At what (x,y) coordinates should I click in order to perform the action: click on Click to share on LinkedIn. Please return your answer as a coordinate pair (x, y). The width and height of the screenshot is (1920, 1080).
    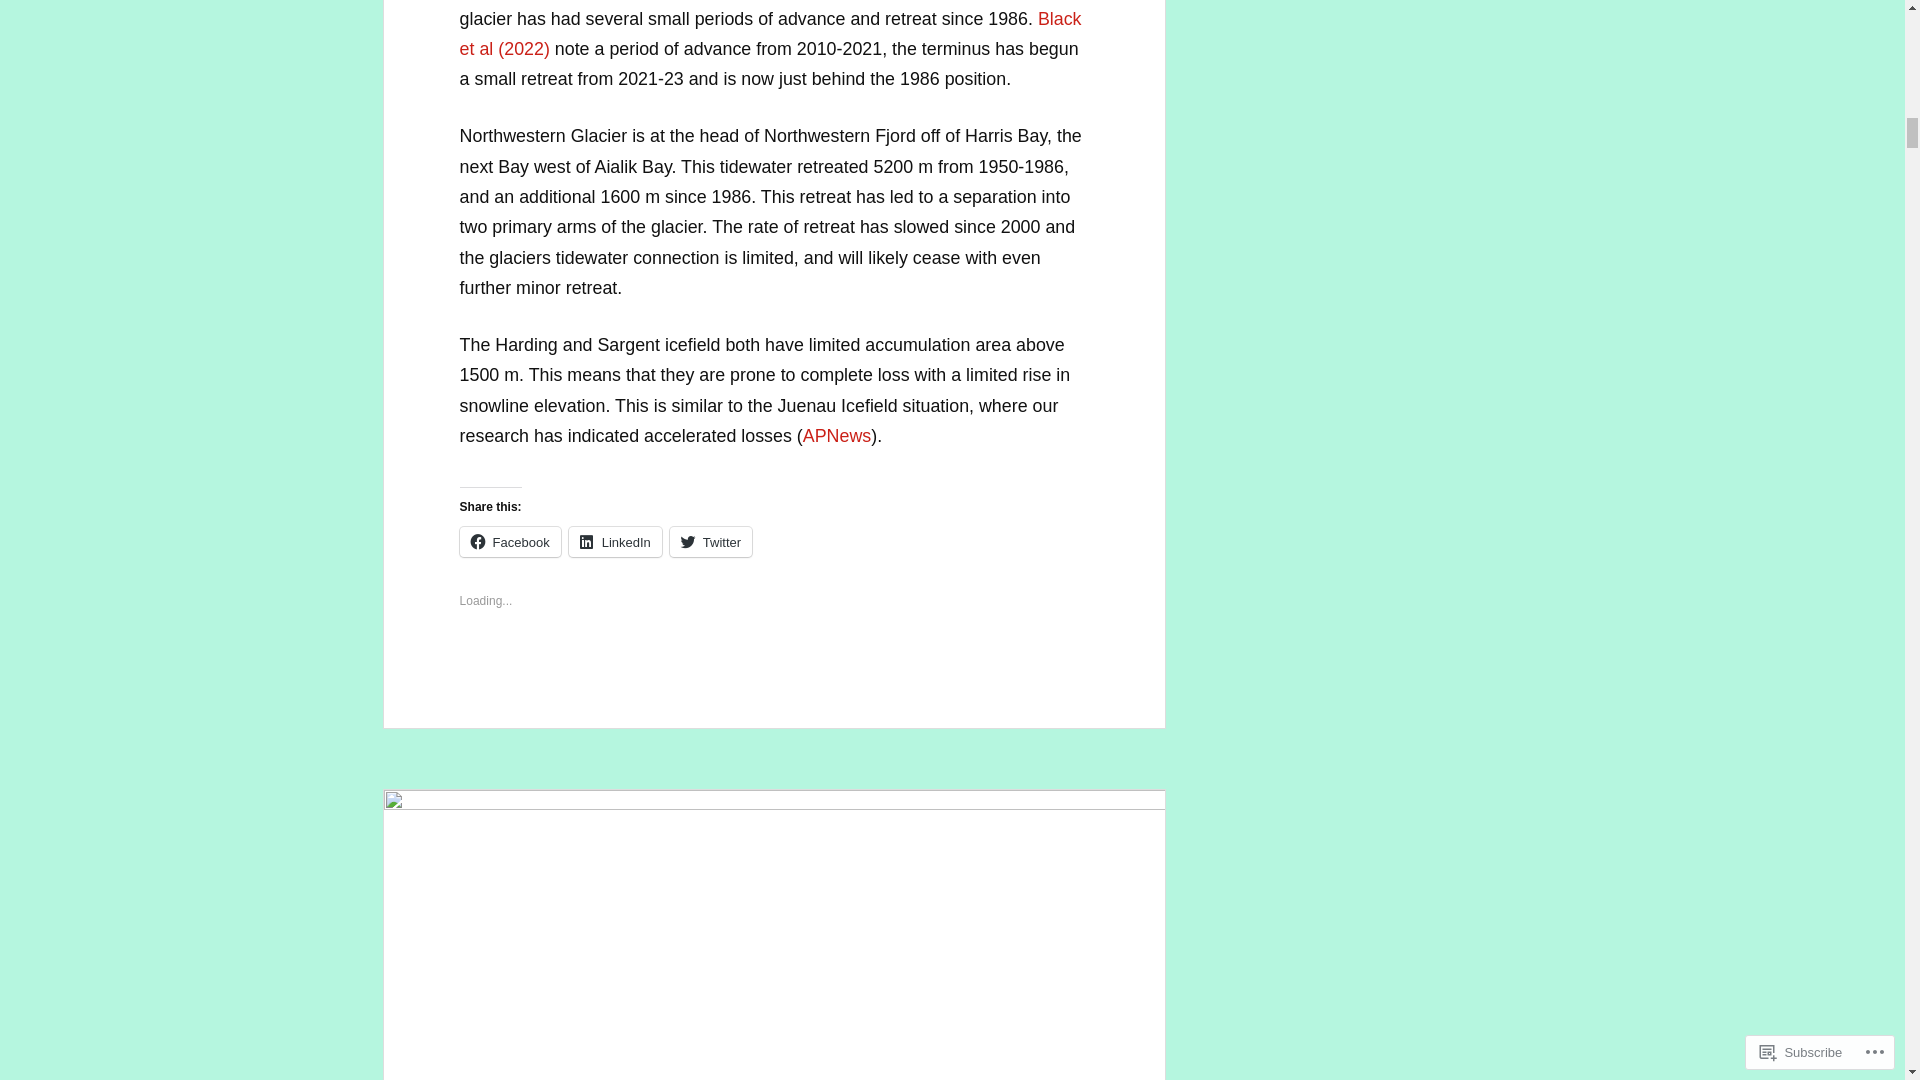
    Looking at the image, I should click on (615, 542).